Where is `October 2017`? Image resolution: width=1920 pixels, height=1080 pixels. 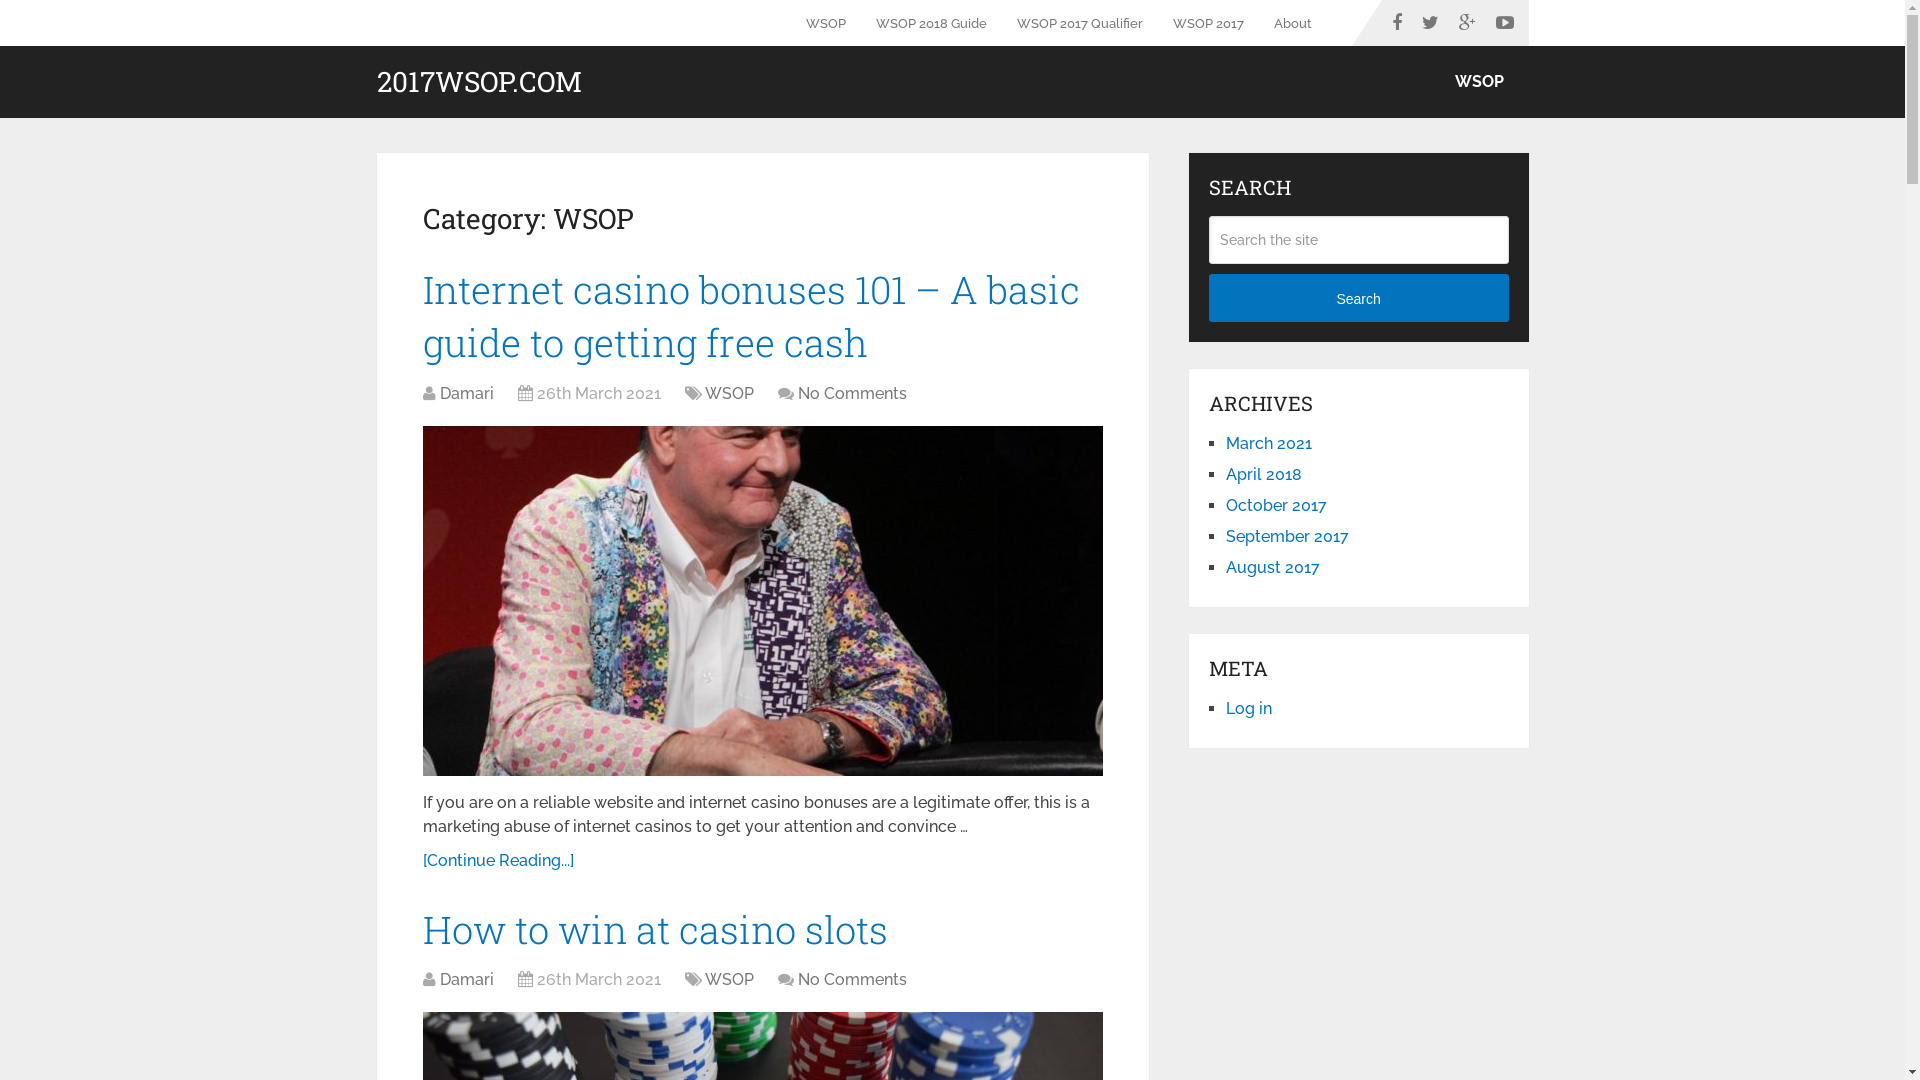
October 2017 is located at coordinates (1276, 506).